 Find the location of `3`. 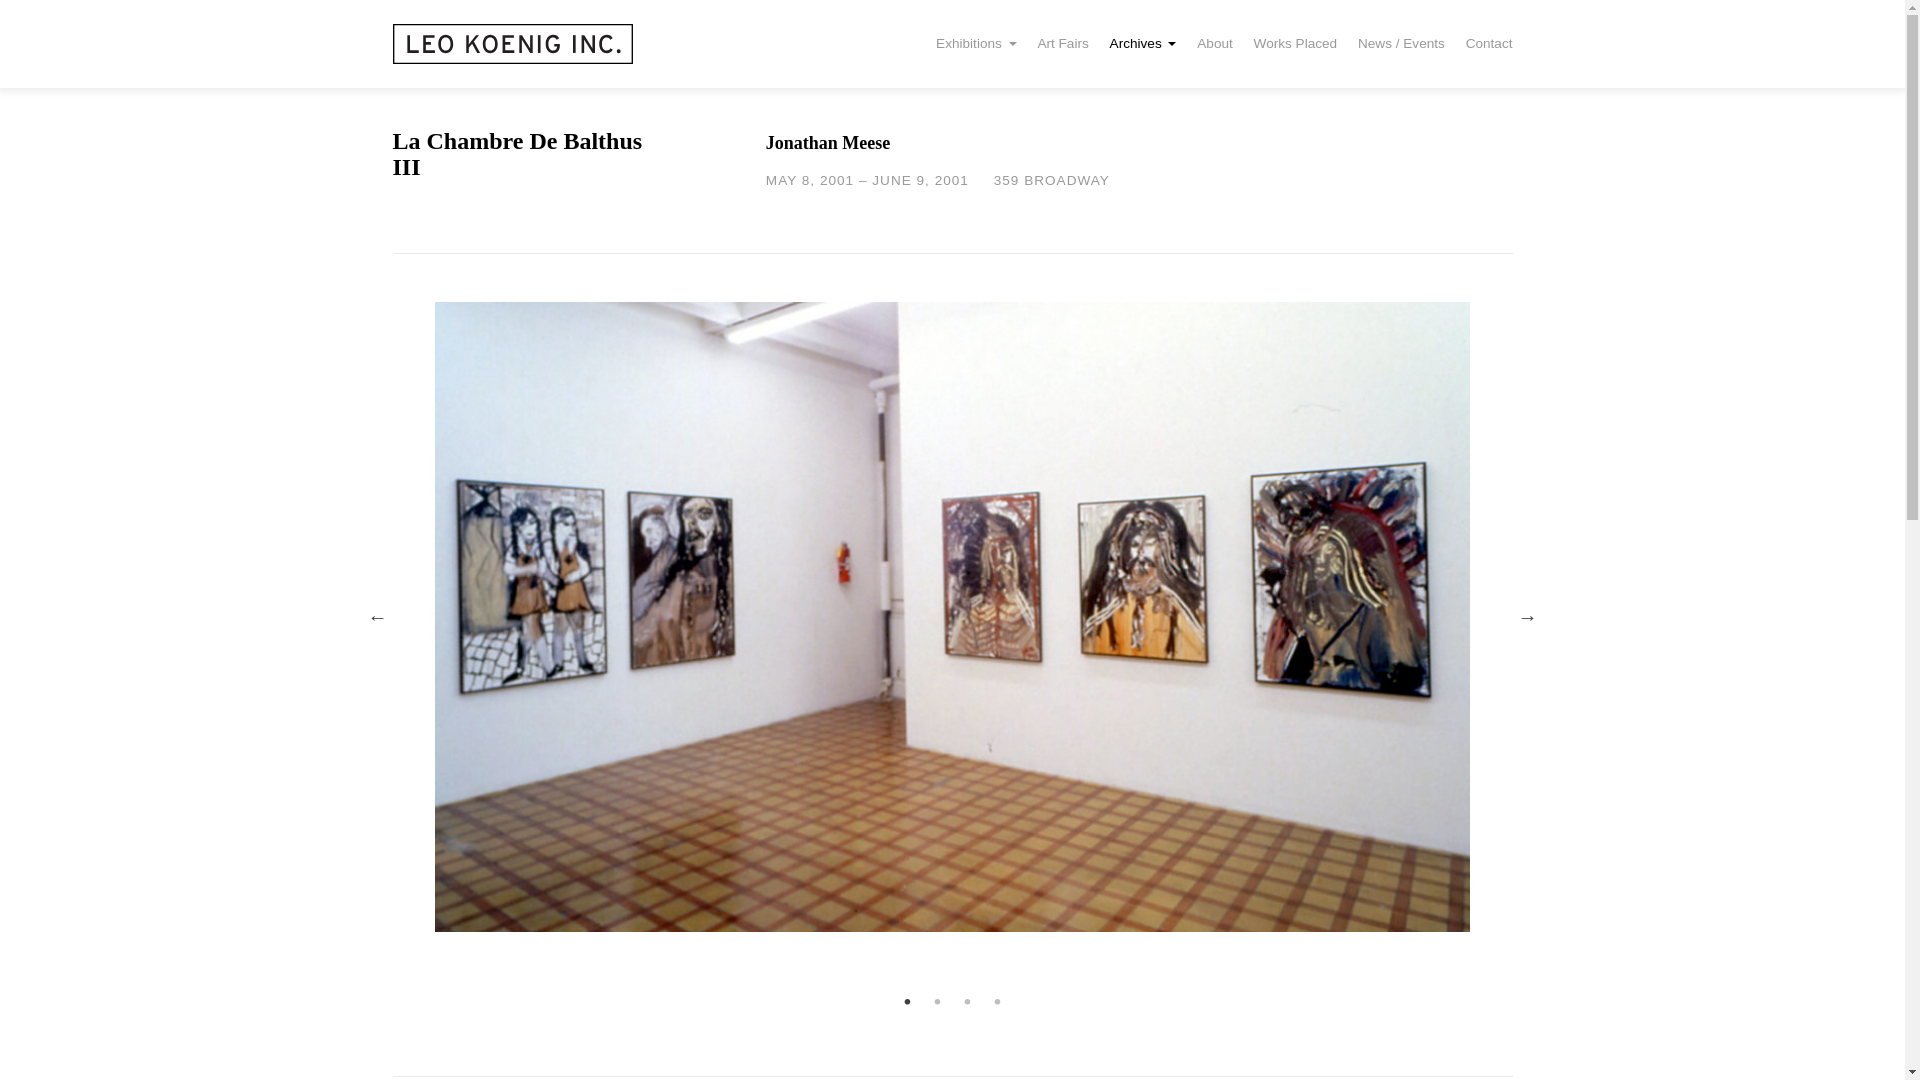

3 is located at coordinates (968, 1002).